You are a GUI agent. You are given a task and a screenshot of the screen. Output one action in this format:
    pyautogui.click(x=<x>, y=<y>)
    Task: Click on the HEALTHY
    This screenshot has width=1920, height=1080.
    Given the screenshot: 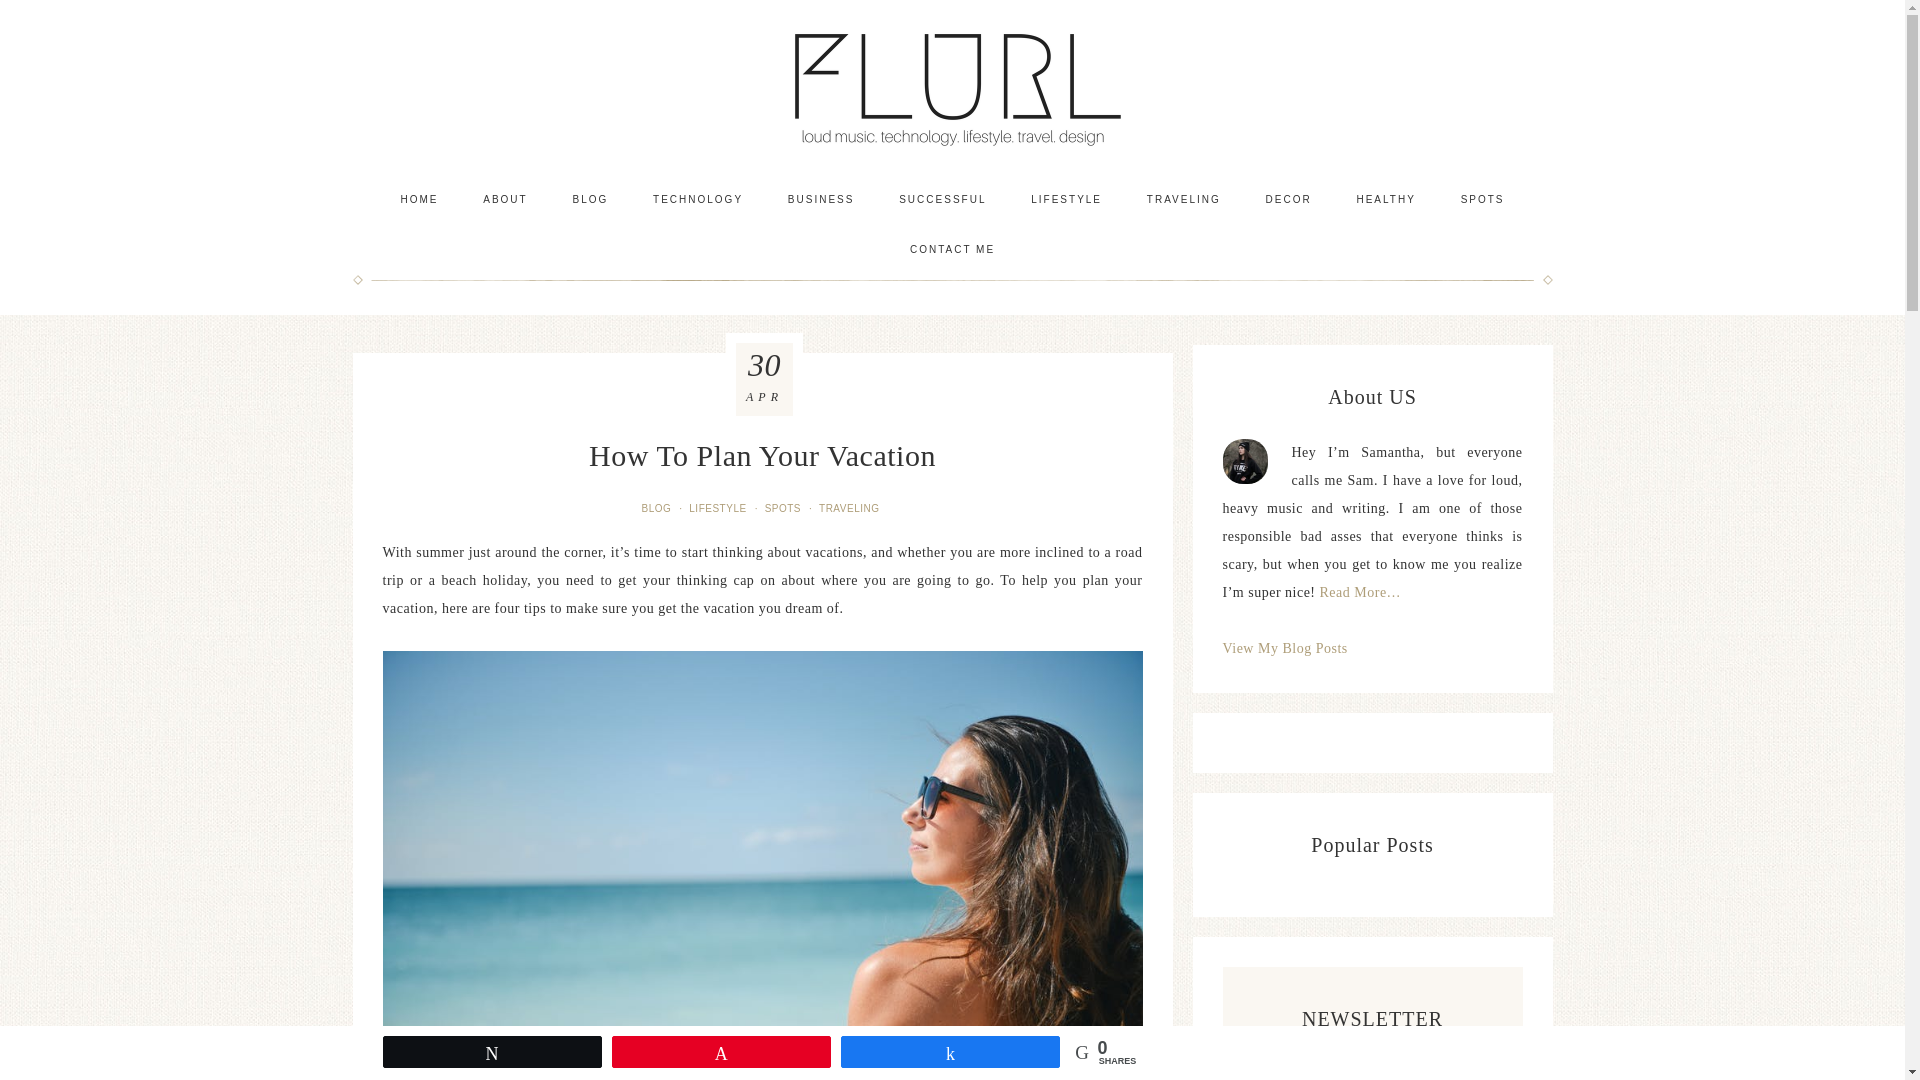 What is the action you would take?
    pyautogui.click(x=1385, y=199)
    